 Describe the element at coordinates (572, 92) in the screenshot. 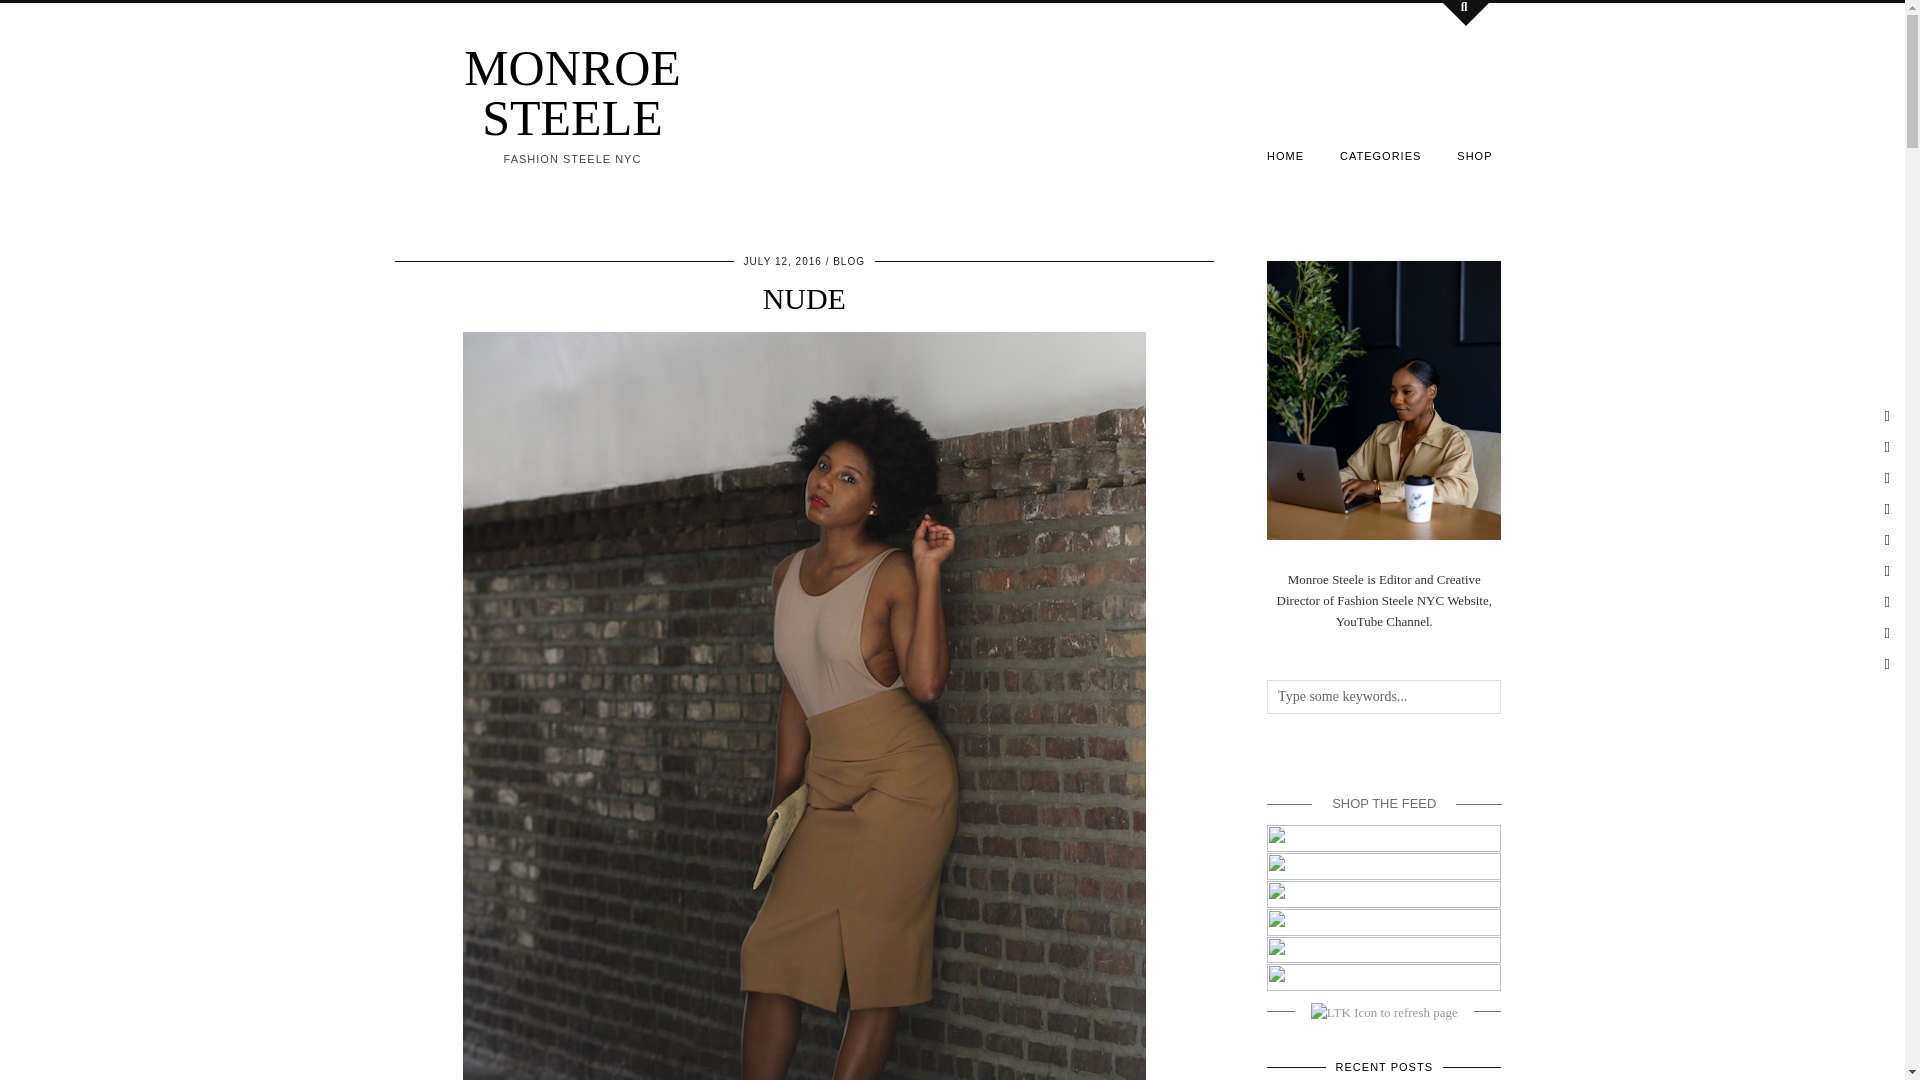

I see `MONROE STEELE` at that location.